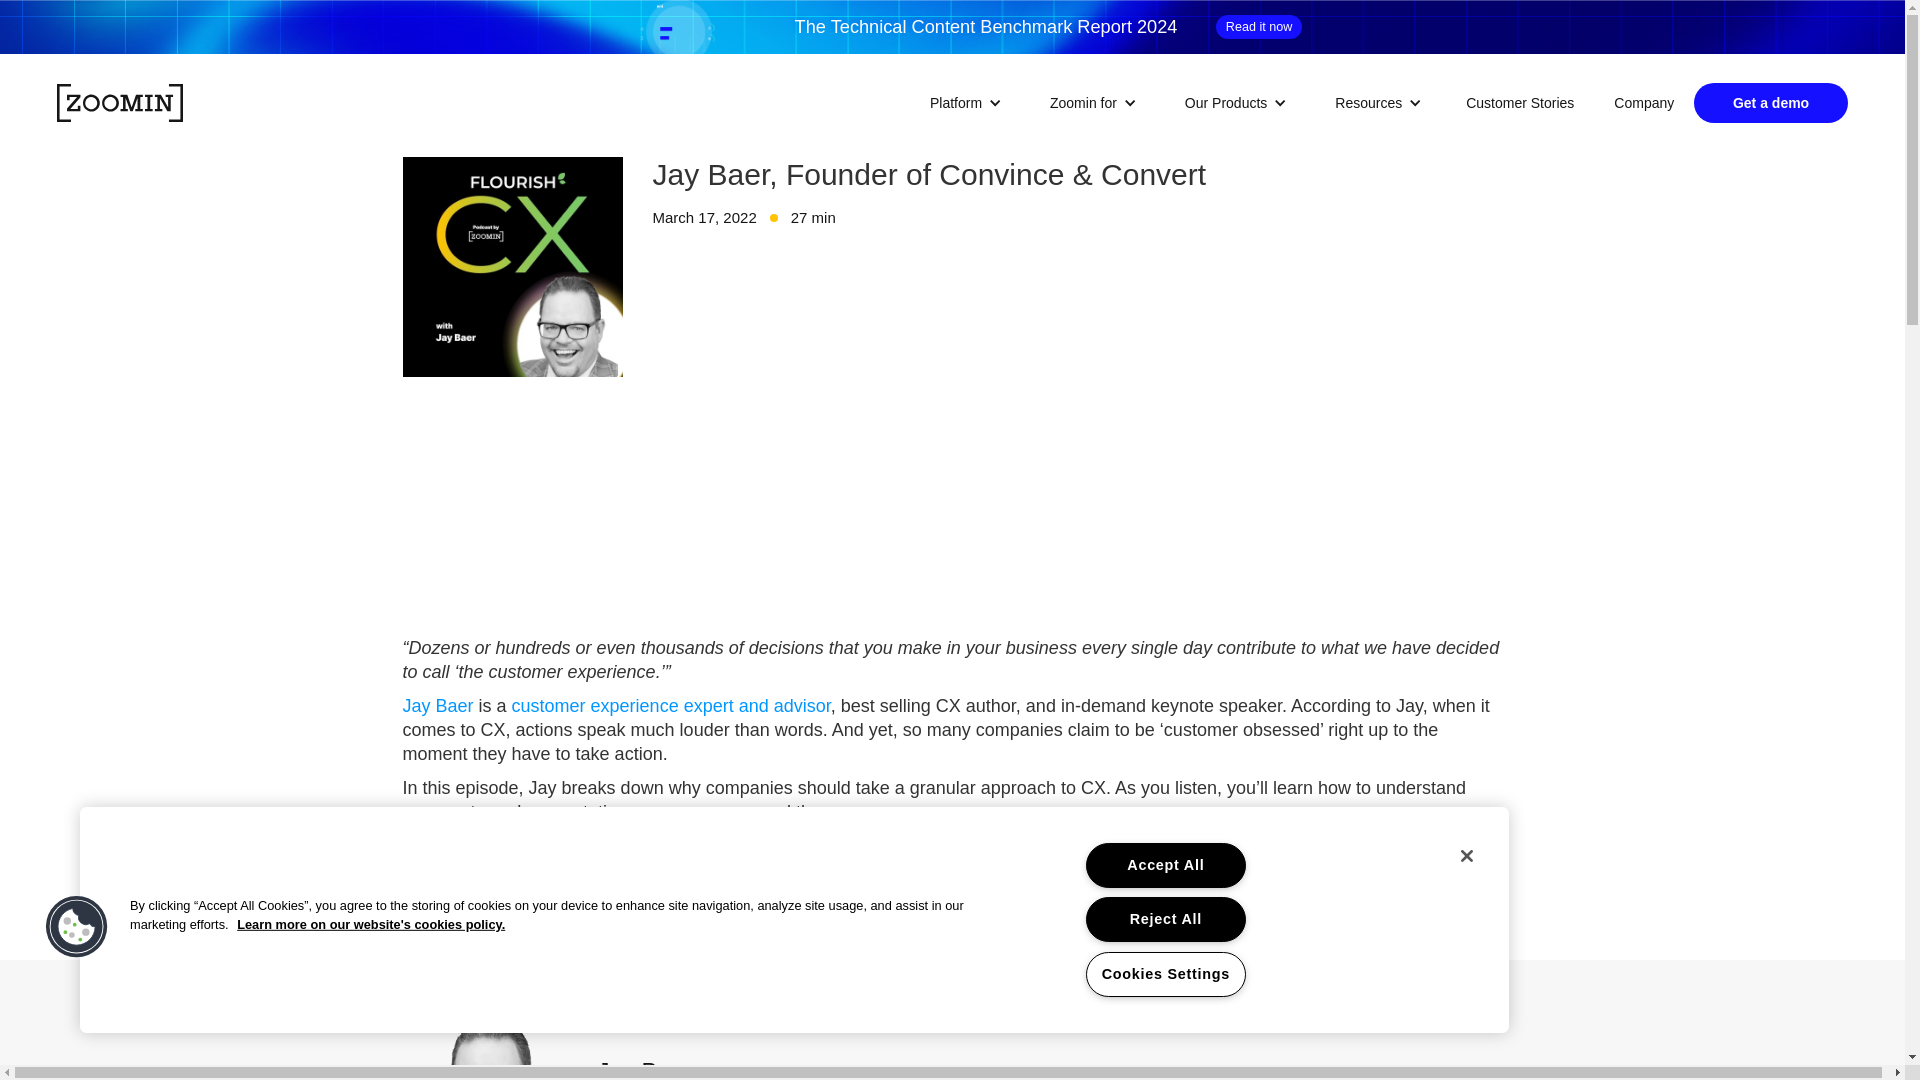 The height and width of the screenshot is (1080, 1920). Describe the element at coordinates (1643, 102) in the screenshot. I see `Company` at that location.